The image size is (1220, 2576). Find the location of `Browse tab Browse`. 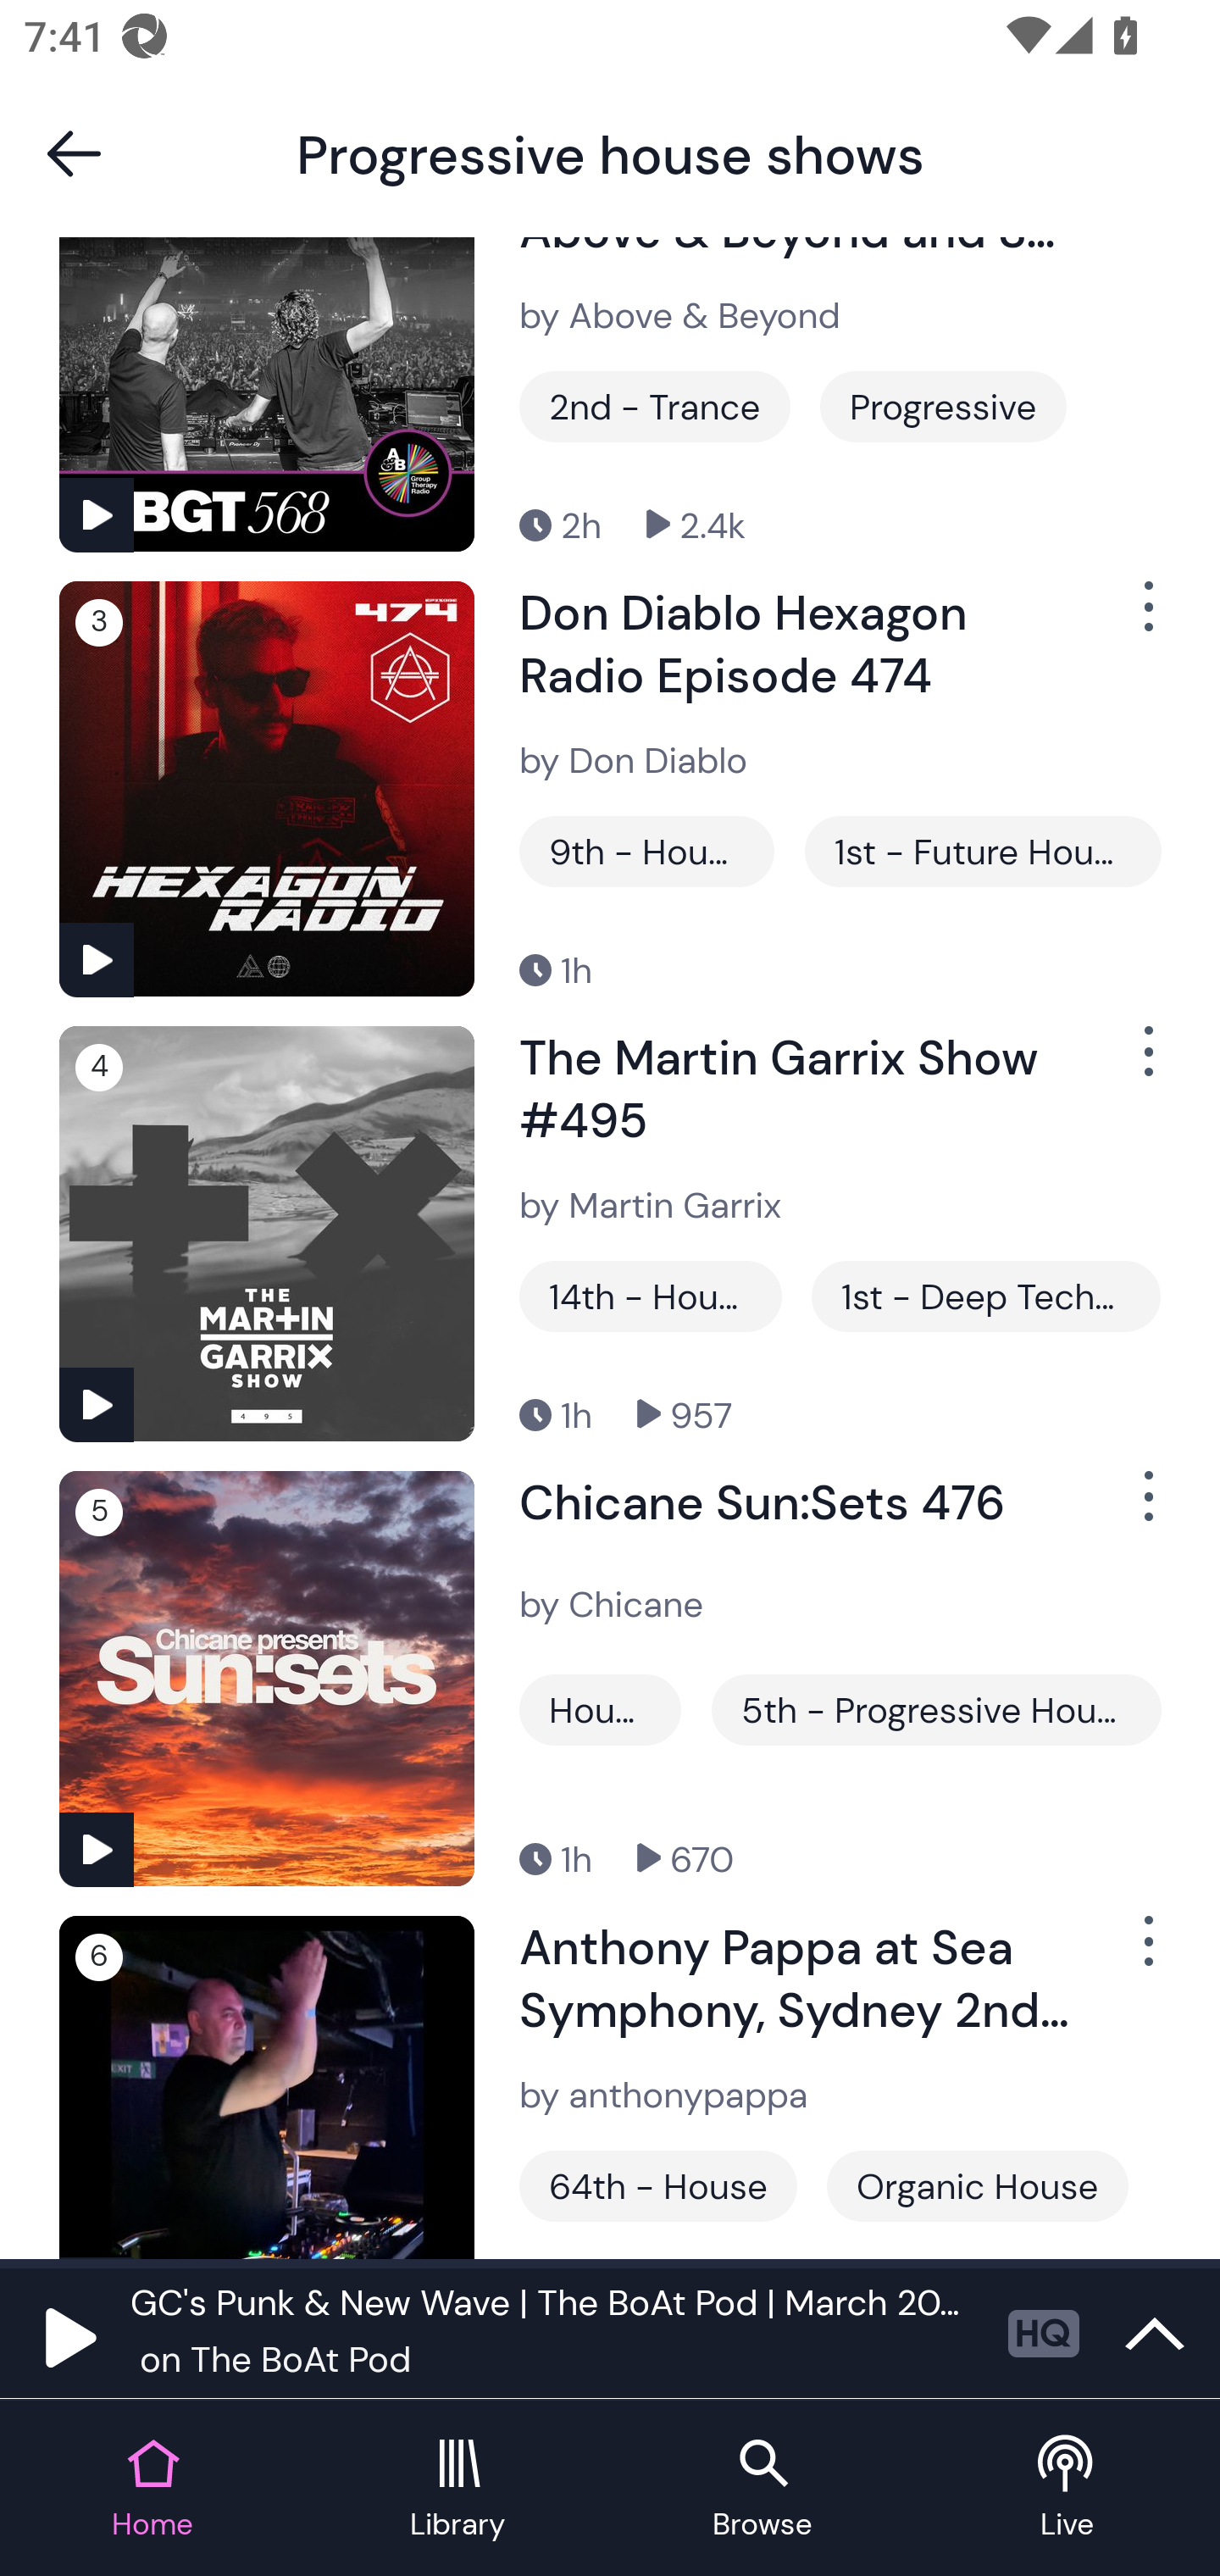

Browse tab Browse is located at coordinates (762, 2490).